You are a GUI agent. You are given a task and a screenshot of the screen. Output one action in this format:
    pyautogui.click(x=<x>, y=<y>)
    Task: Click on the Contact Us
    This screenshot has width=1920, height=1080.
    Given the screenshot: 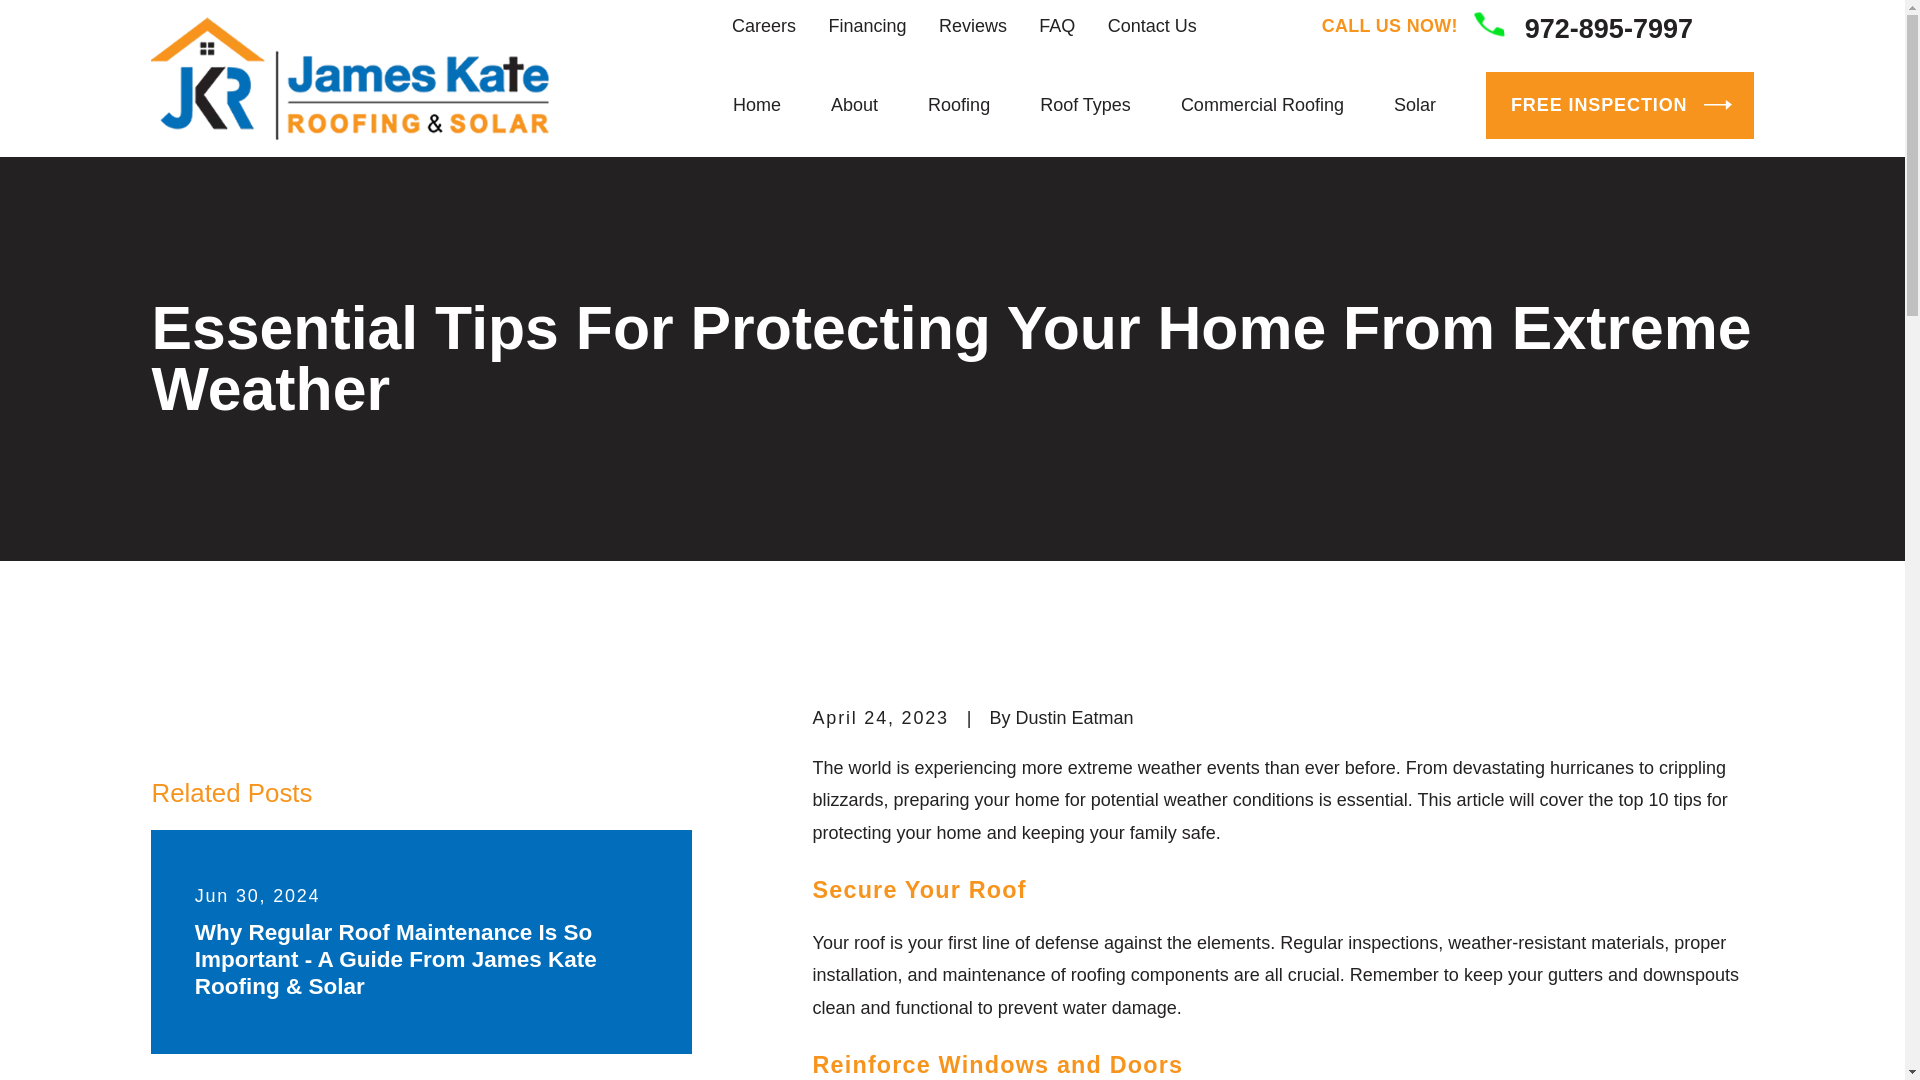 What is the action you would take?
    pyautogui.click(x=1152, y=26)
    